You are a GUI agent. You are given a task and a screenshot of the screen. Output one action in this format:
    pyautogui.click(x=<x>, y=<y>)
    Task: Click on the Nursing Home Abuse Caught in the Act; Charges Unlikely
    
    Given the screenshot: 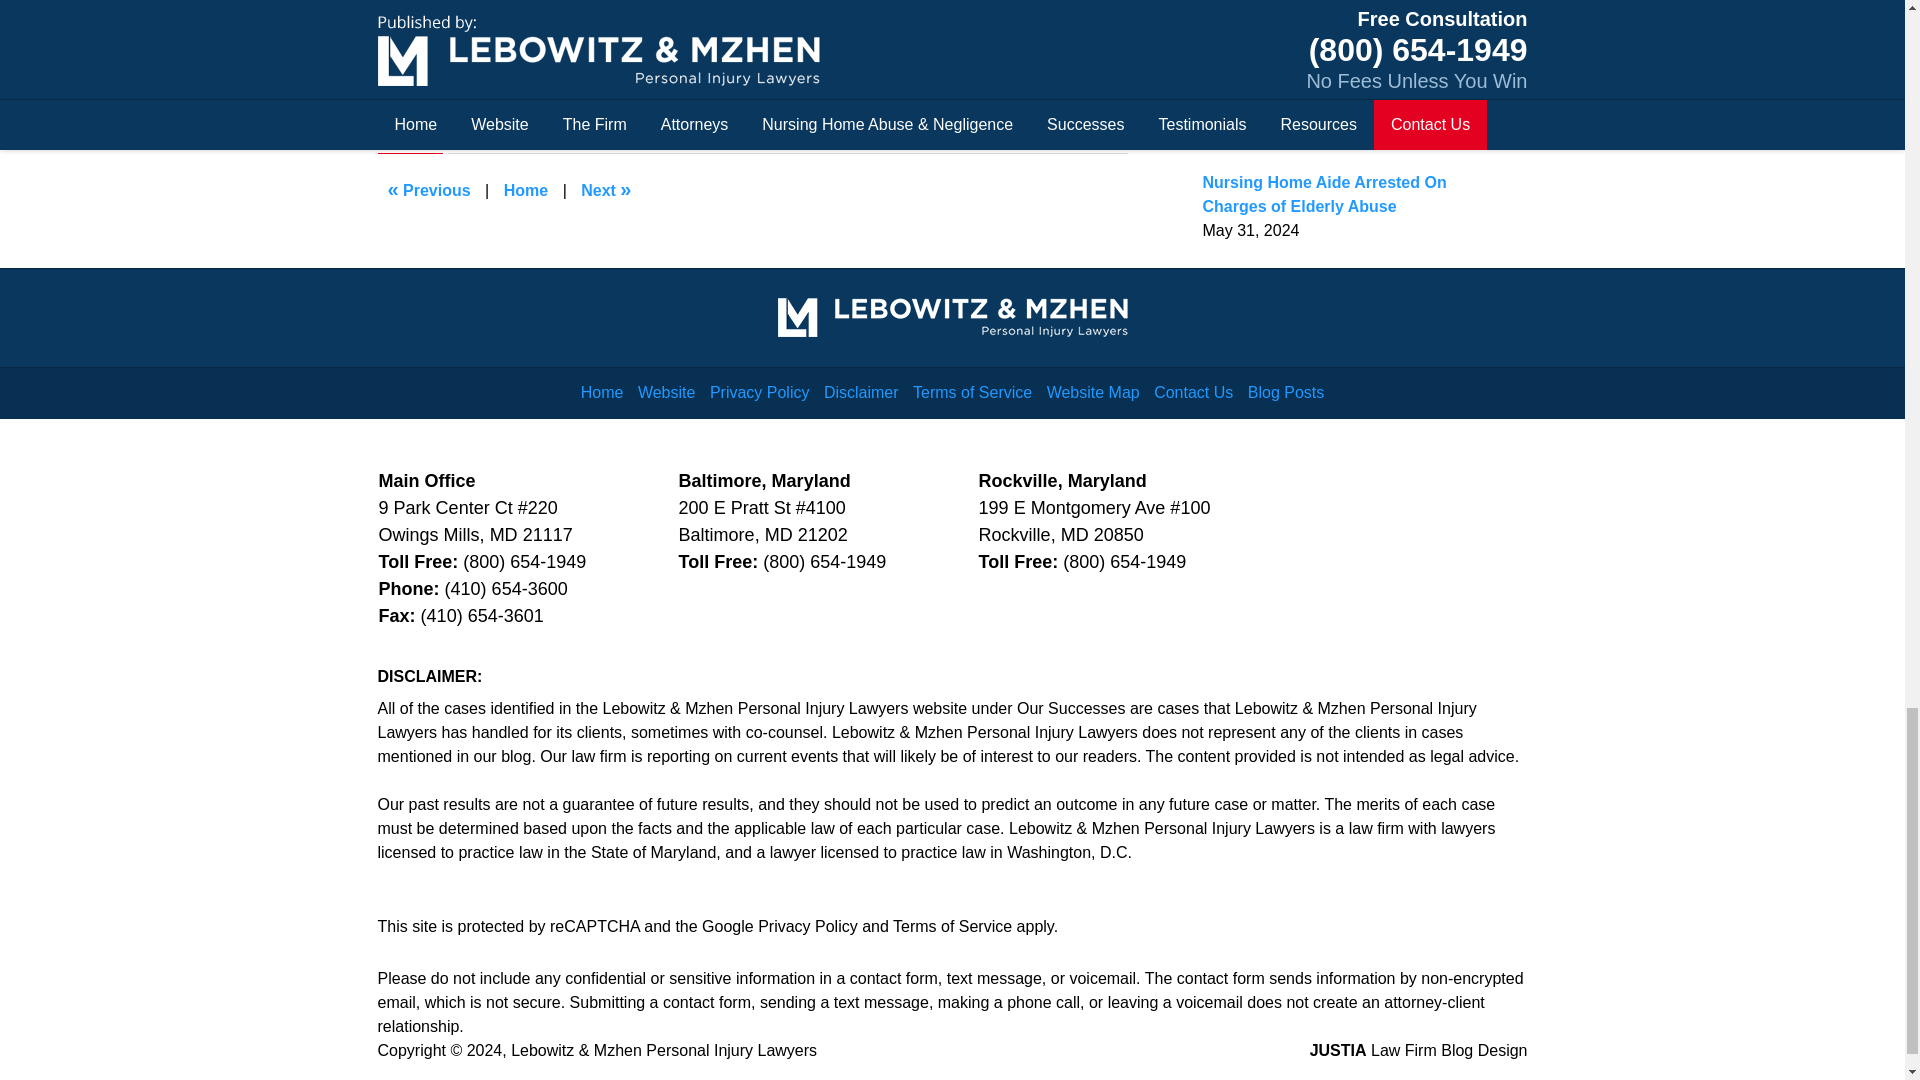 What is the action you would take?
    pyautogui.click(x=606, y=190)
    